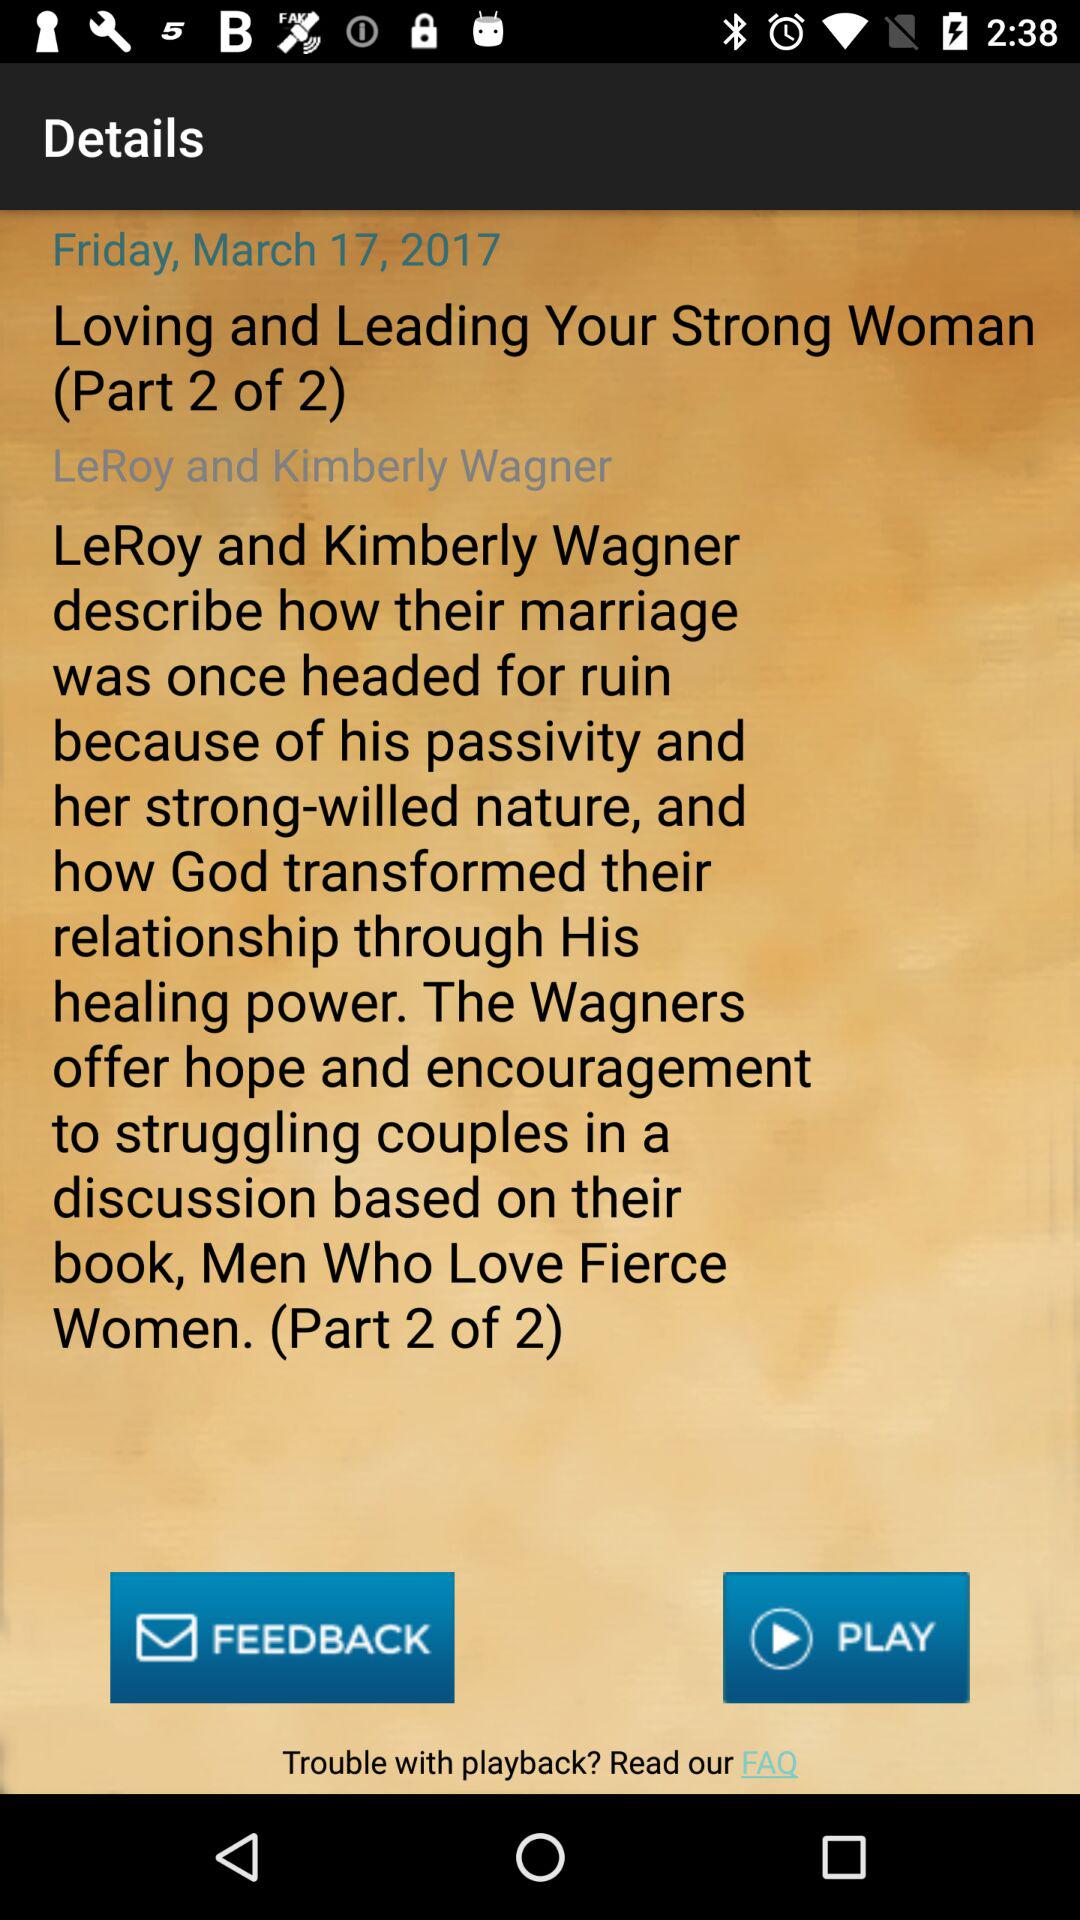  What do you see at coordinates (539, 1766) in the screenshot?
I see `jump until the trouble with playback icon` at bounding box center [539, 1766].